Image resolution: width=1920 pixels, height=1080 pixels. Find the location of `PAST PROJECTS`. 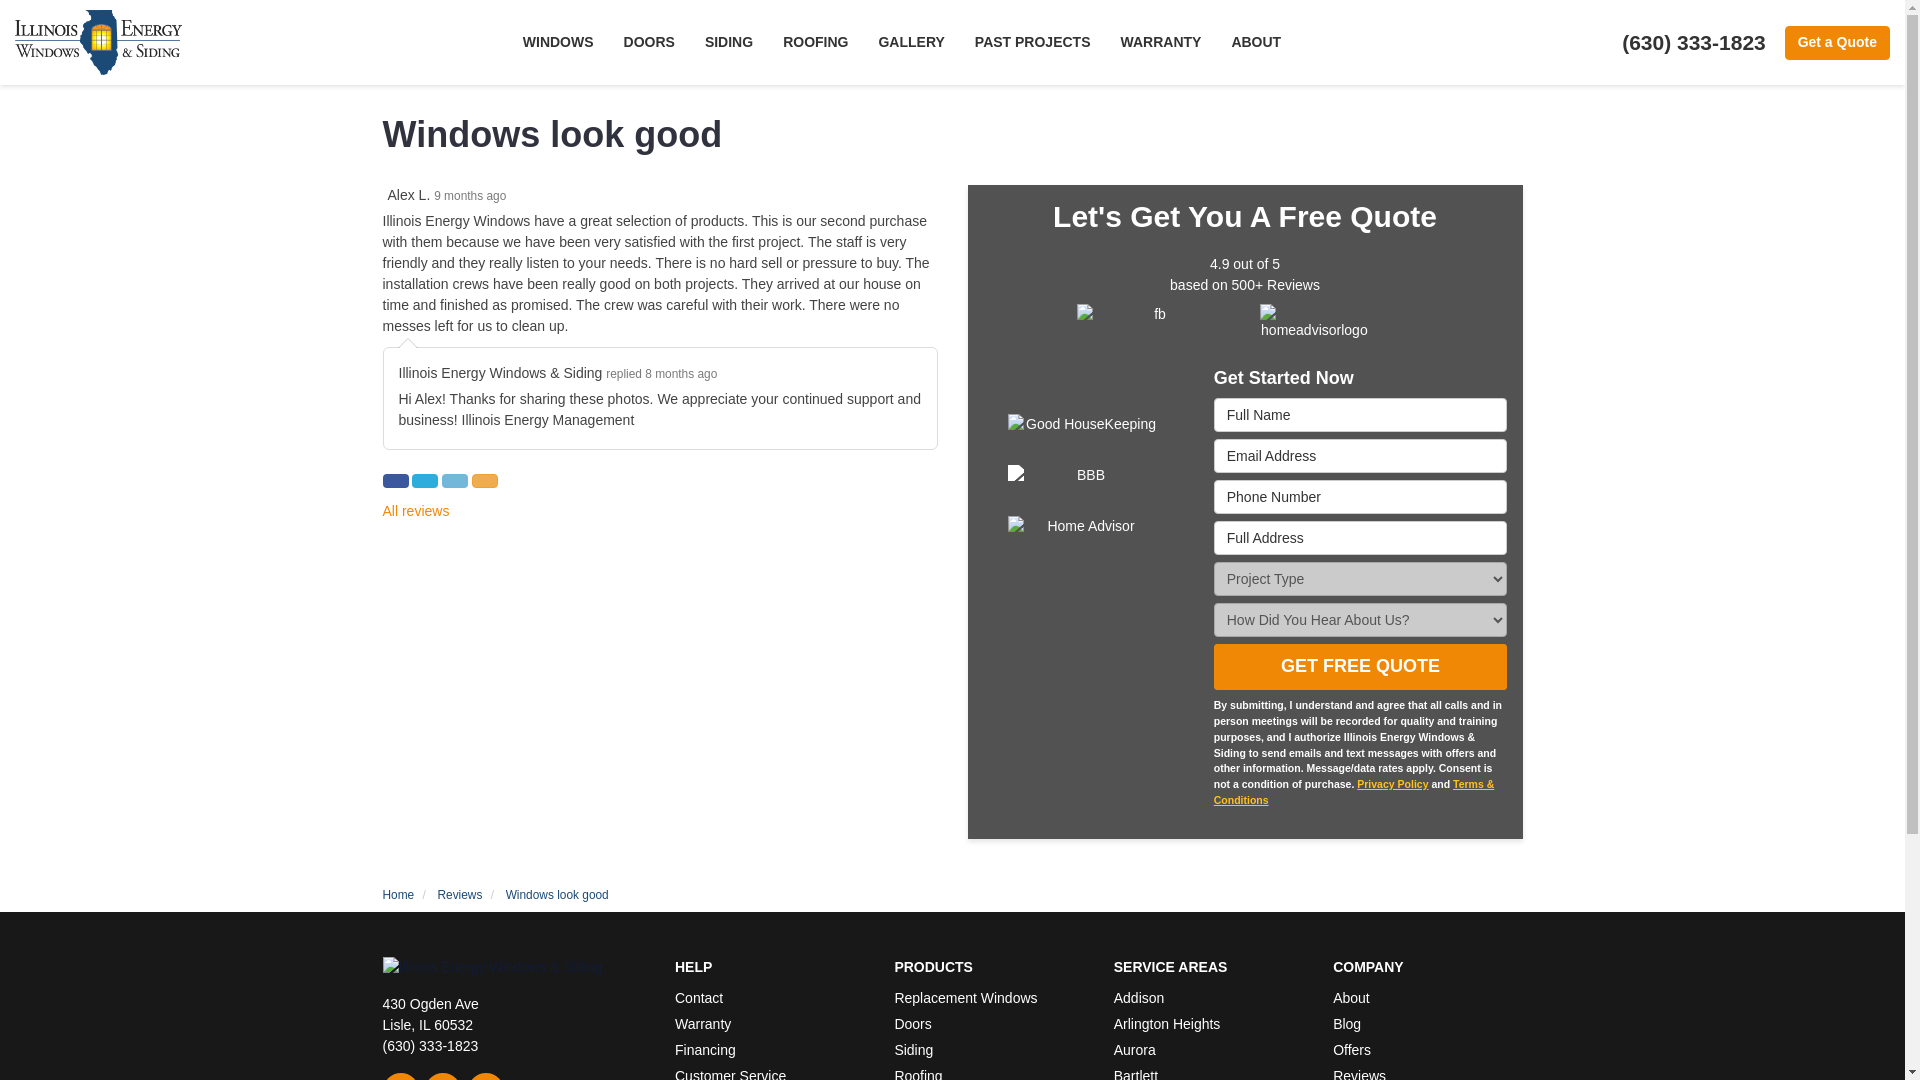

PAST PROJECTS is located at coordinates (1032, 42).